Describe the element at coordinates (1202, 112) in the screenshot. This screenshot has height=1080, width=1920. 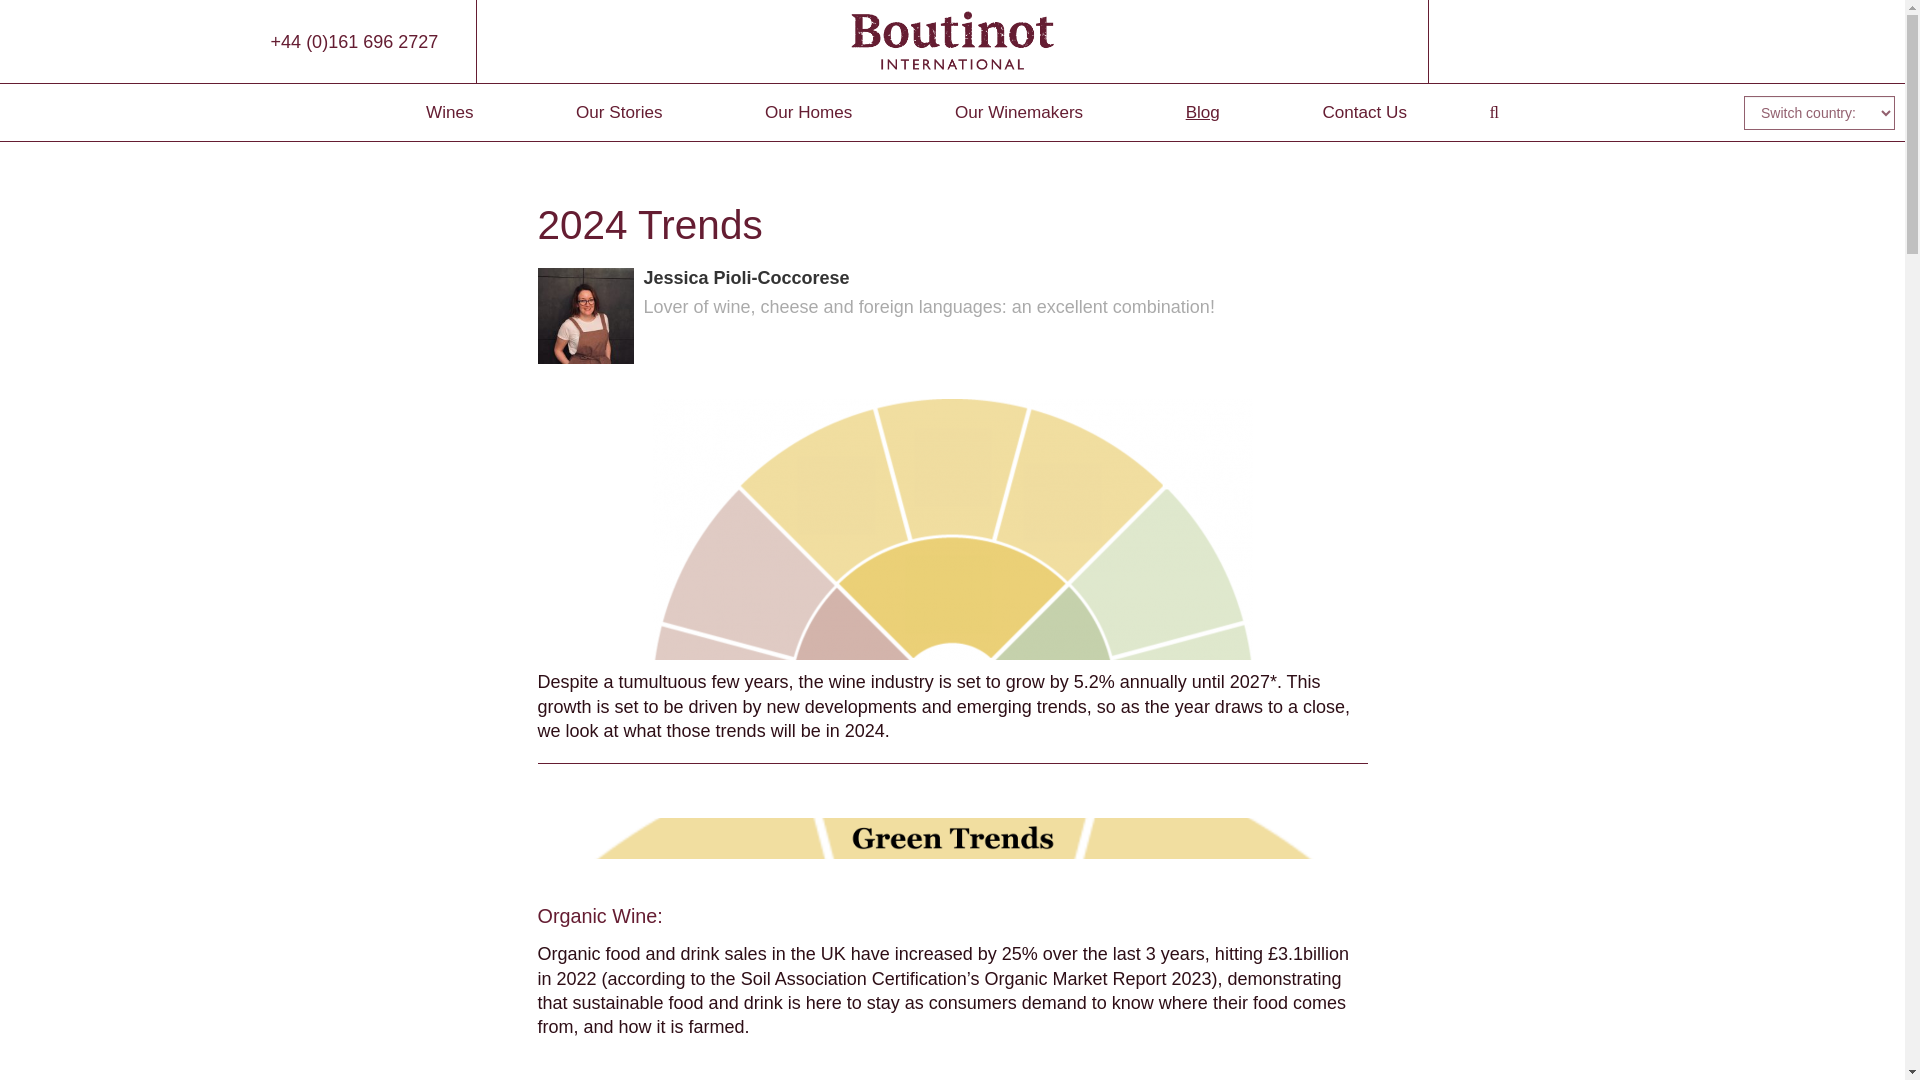
I see `Blog` at that location.